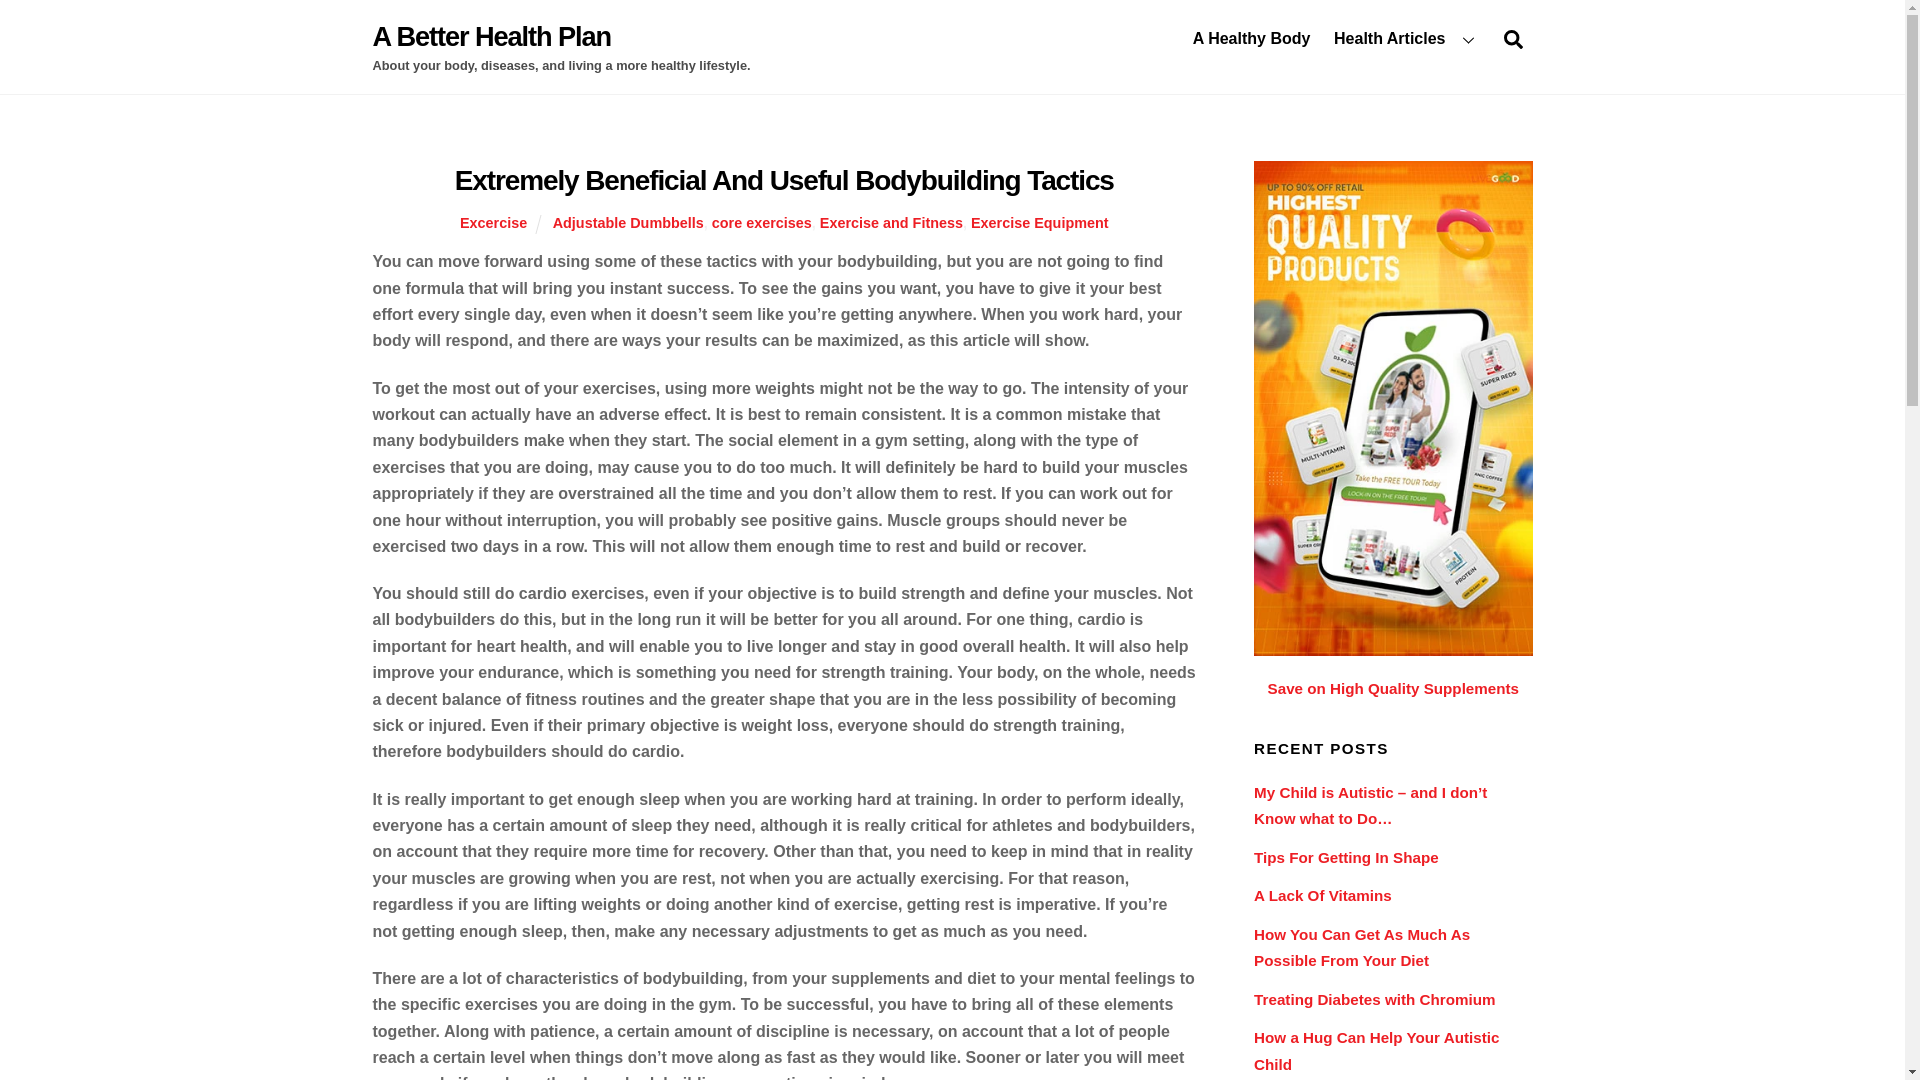 This screenshot has height=1080, width=1920. What do you see at coordinates (1406, 38) in the screenshot?
I see `Health Articles` at bounding box center [1406, 38].